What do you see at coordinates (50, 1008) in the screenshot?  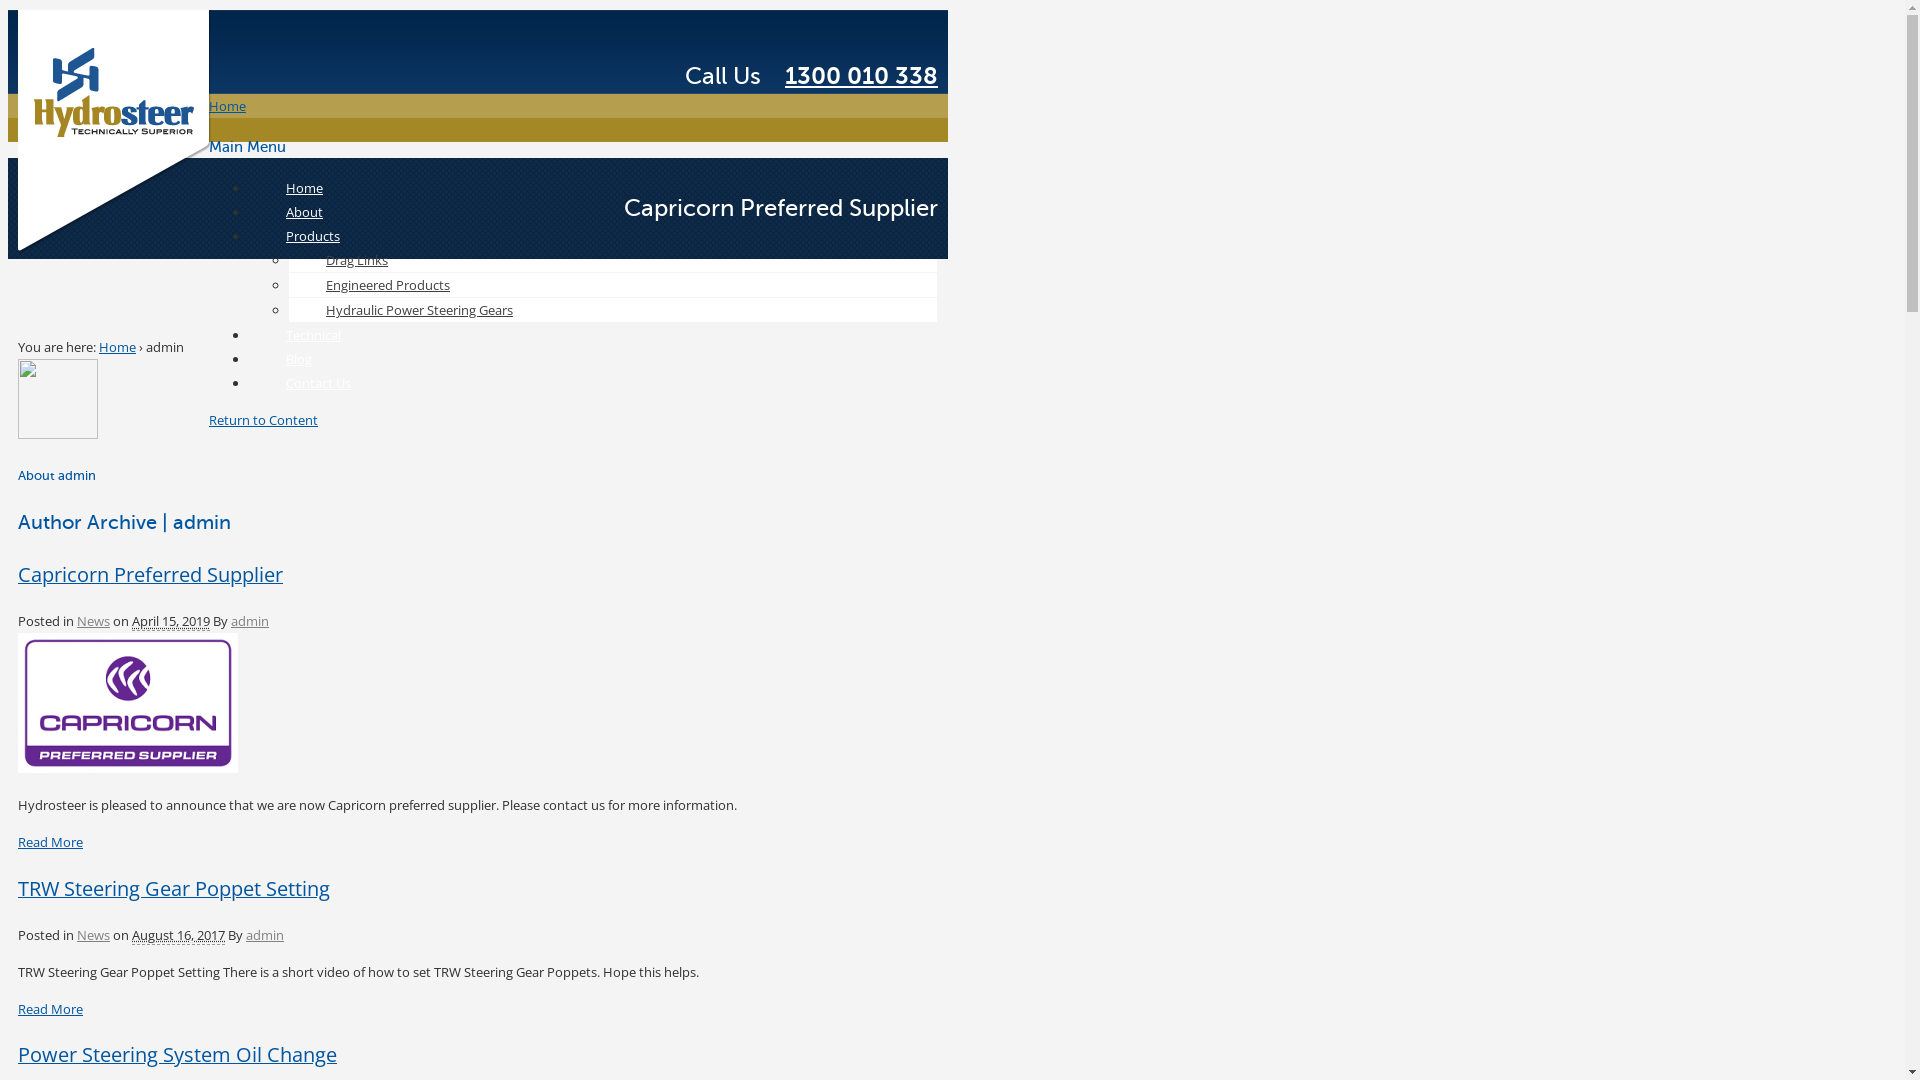 I see `Read More` at bounding box center [50, 1008].